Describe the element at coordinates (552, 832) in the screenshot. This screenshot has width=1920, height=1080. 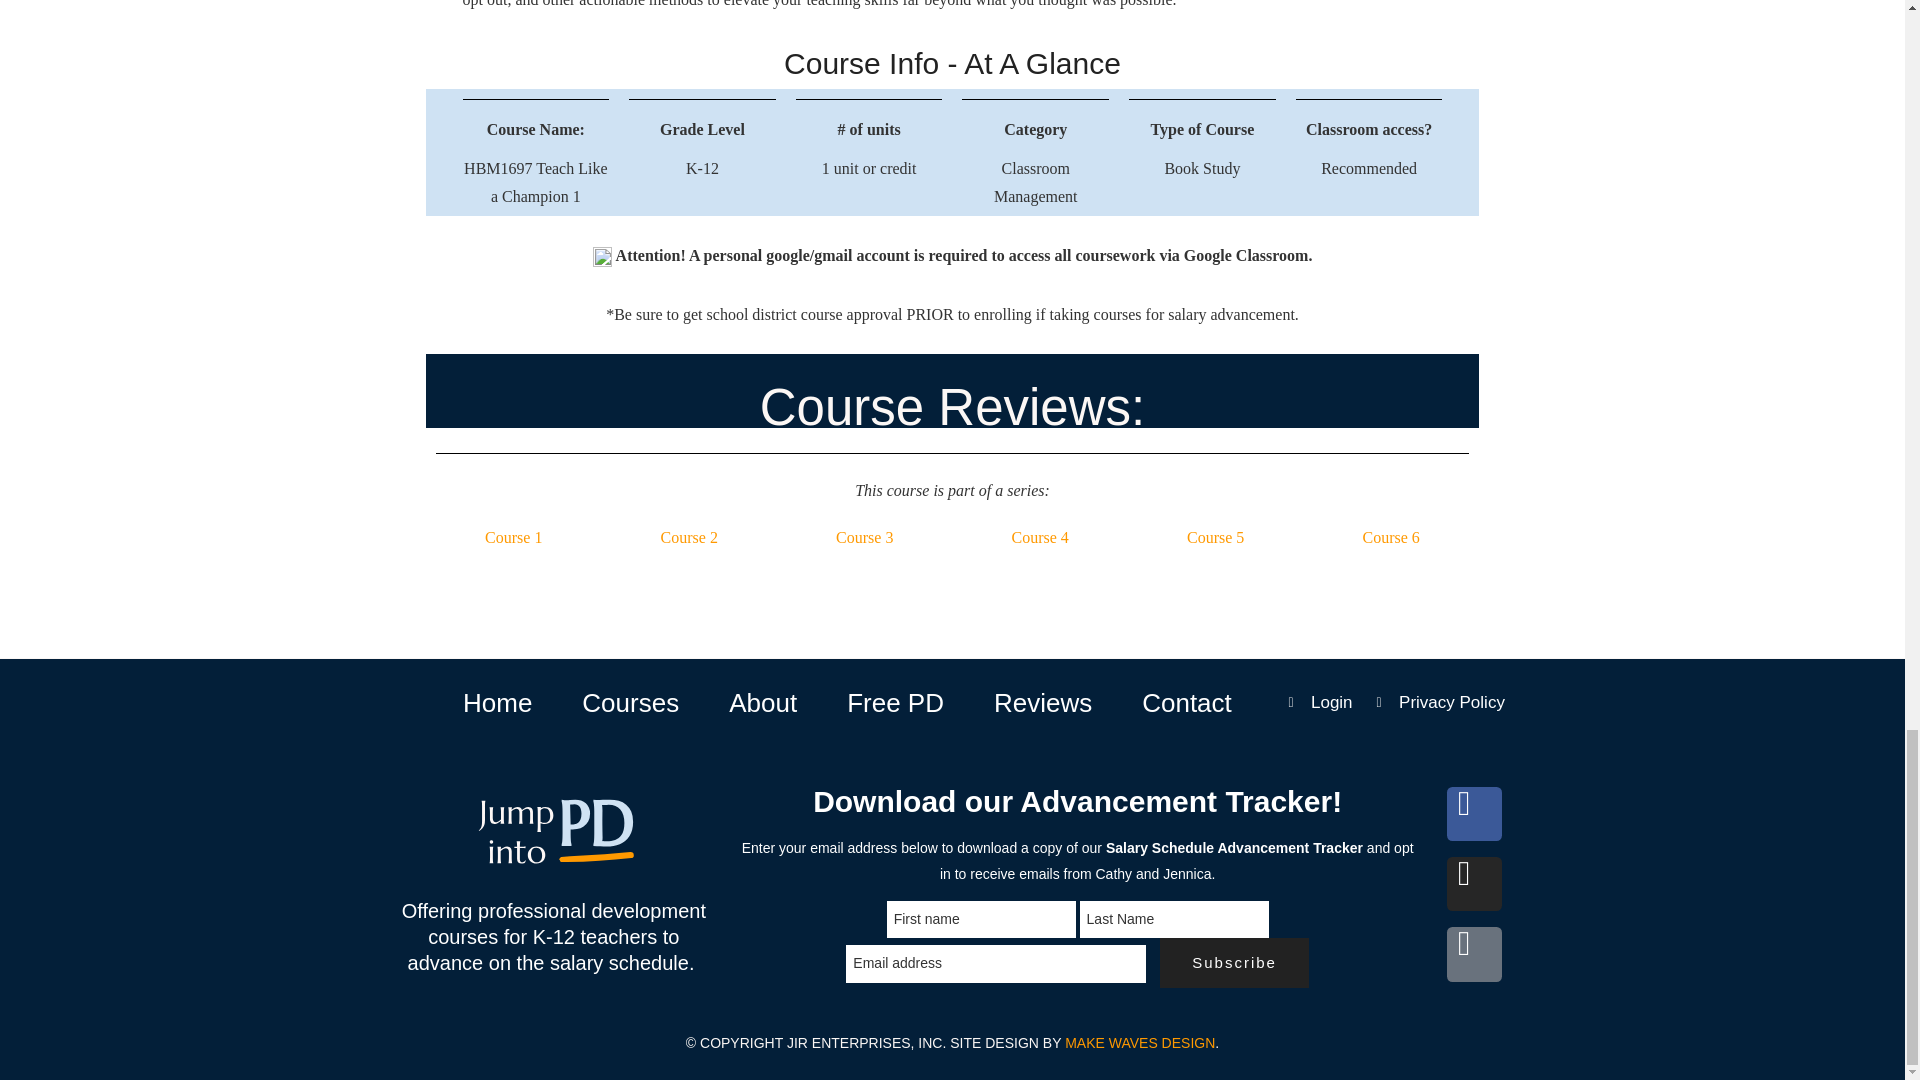
I see `JIPD Website Logo Larger` at that location.